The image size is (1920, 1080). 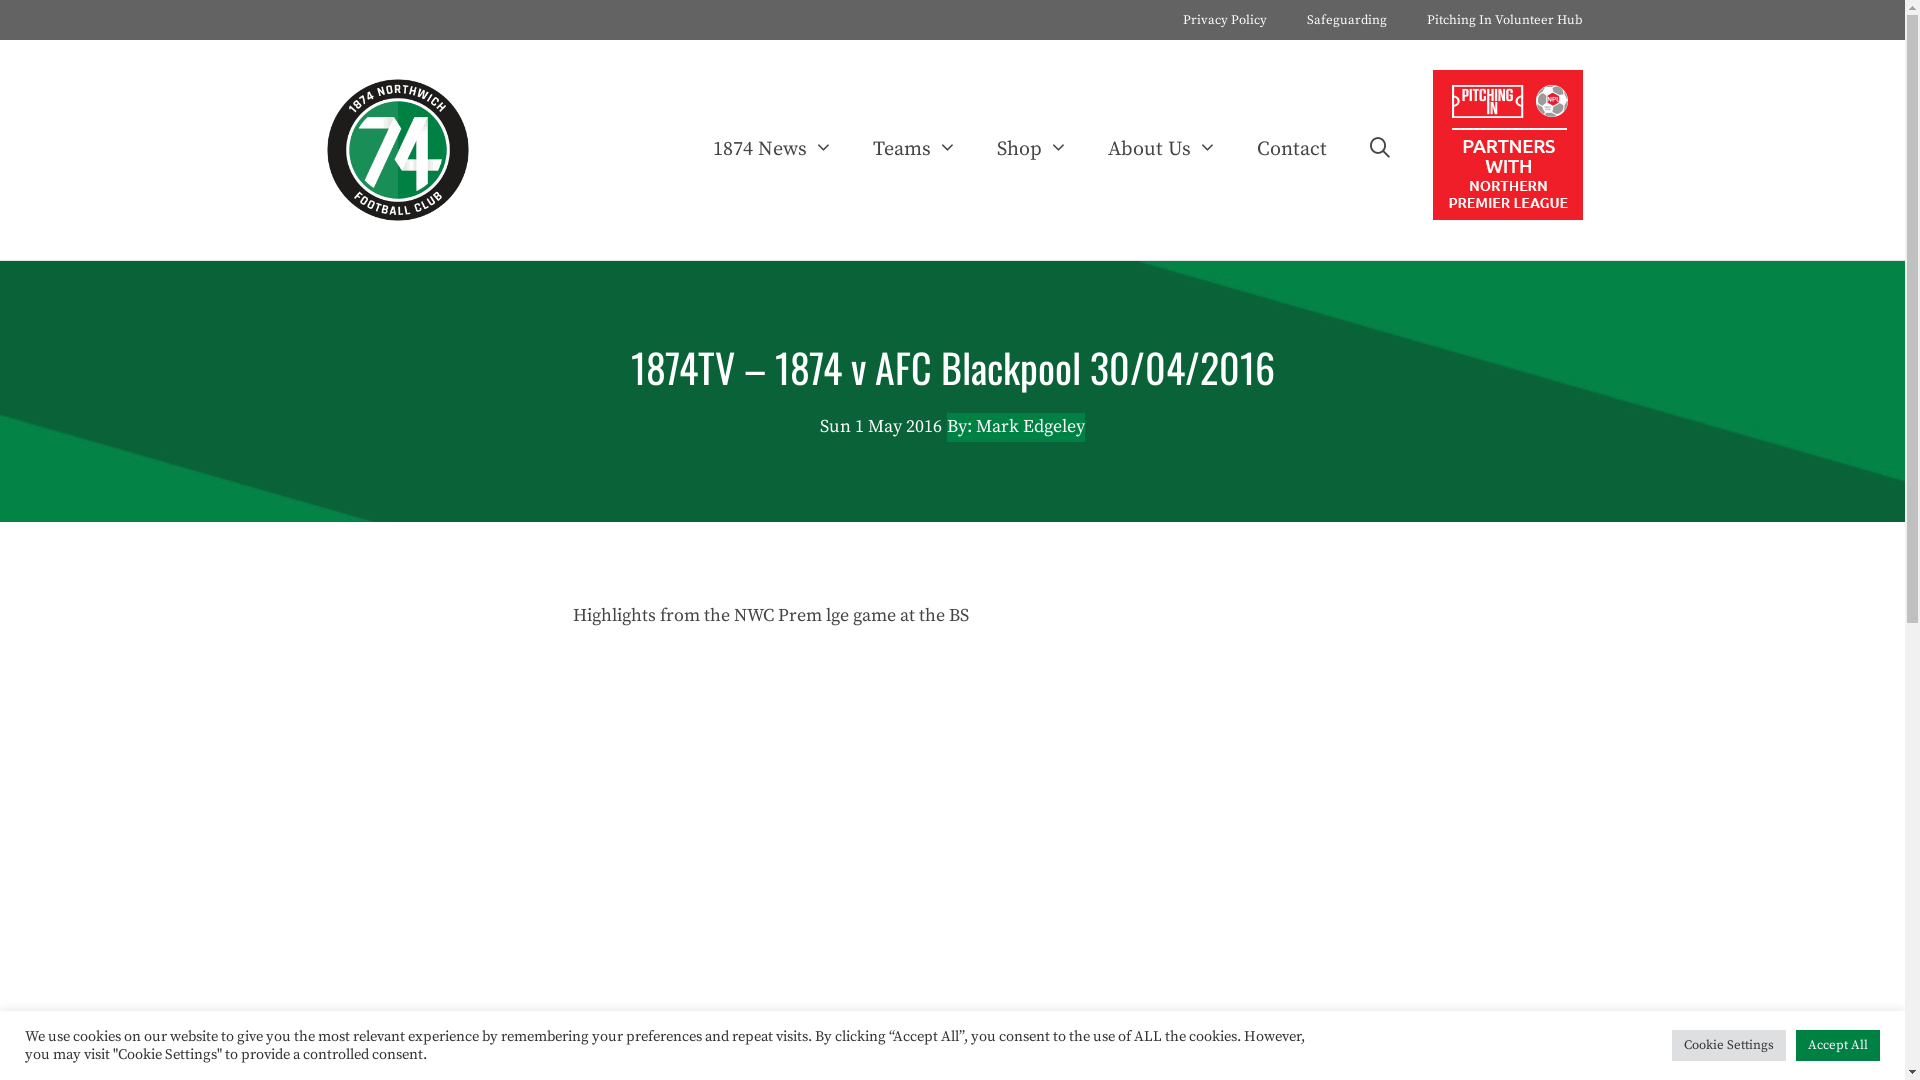 What do you see at coordinates (1032, 150) in the screenshot?
I see `Shop` at bounding box center [1032, 150].